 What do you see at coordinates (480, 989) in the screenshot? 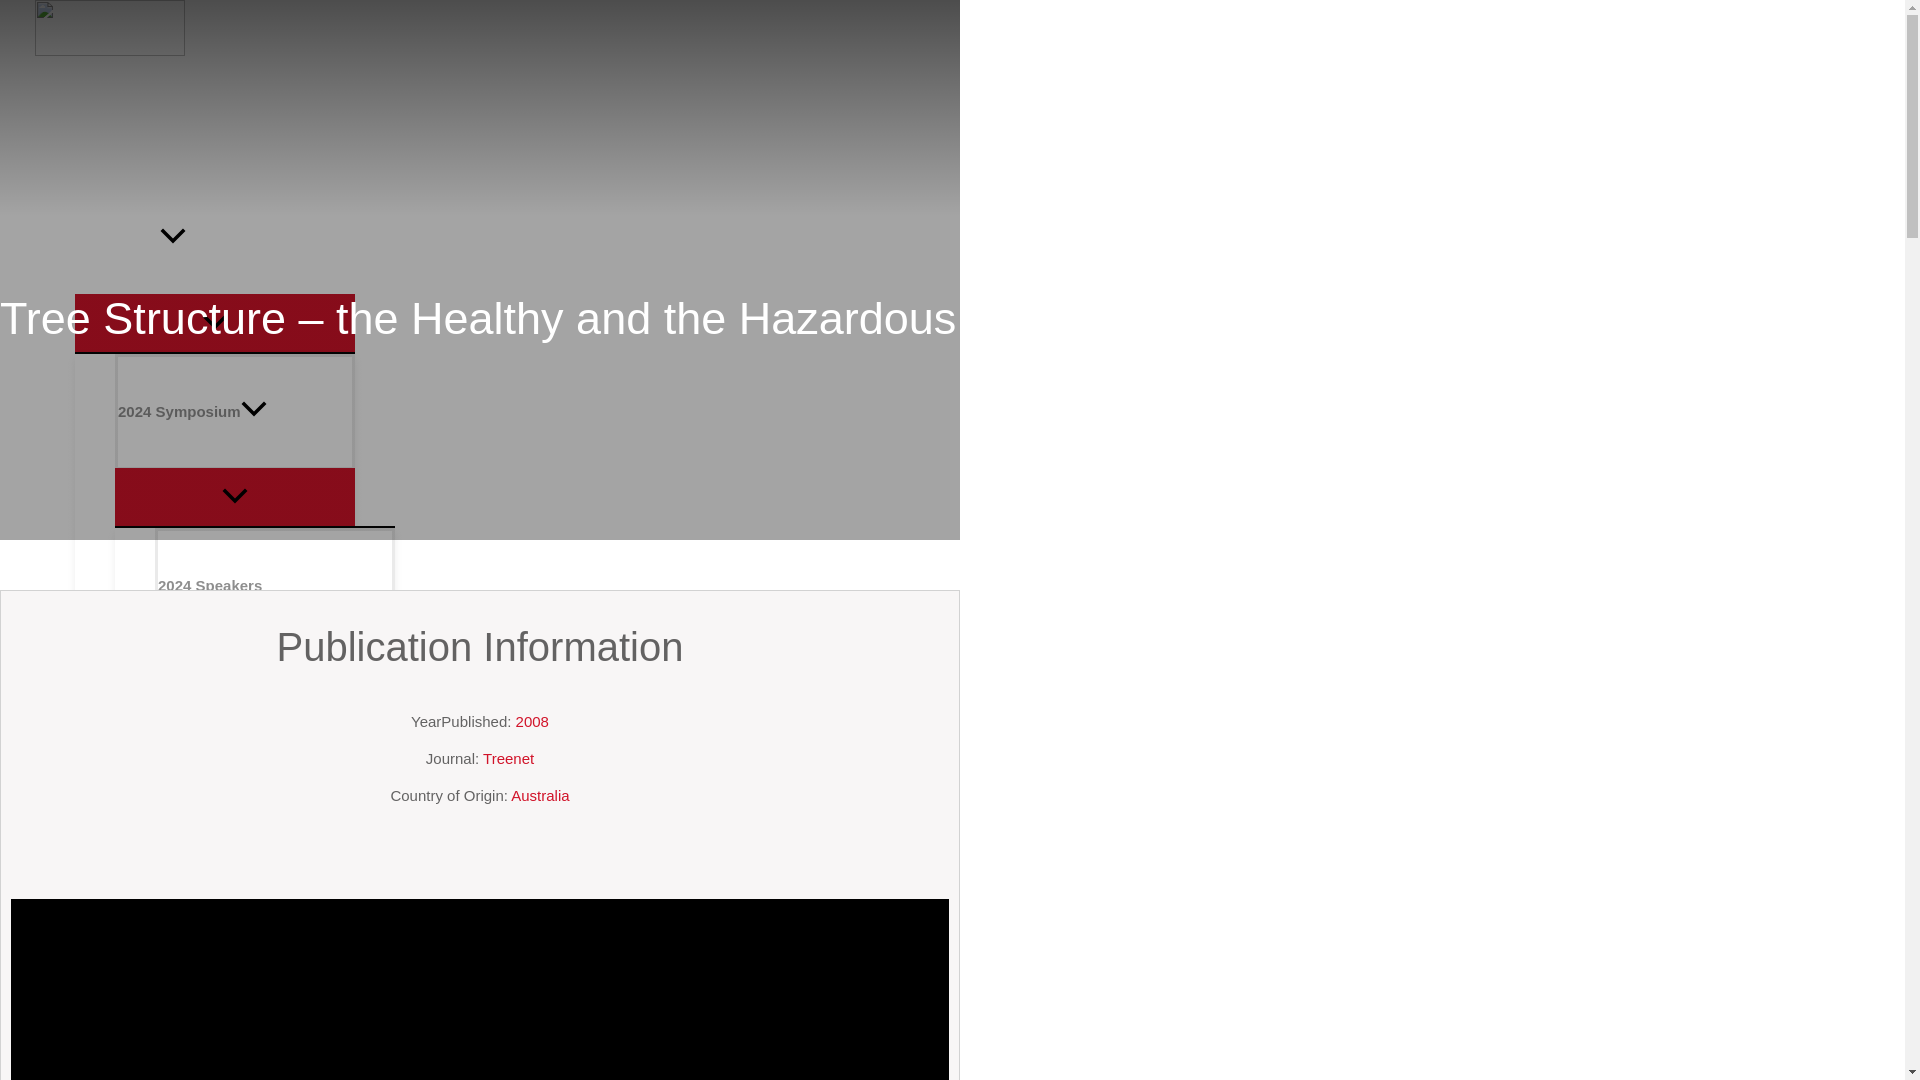
I see `vimeo Video Player` at bounding box center [480, 989].